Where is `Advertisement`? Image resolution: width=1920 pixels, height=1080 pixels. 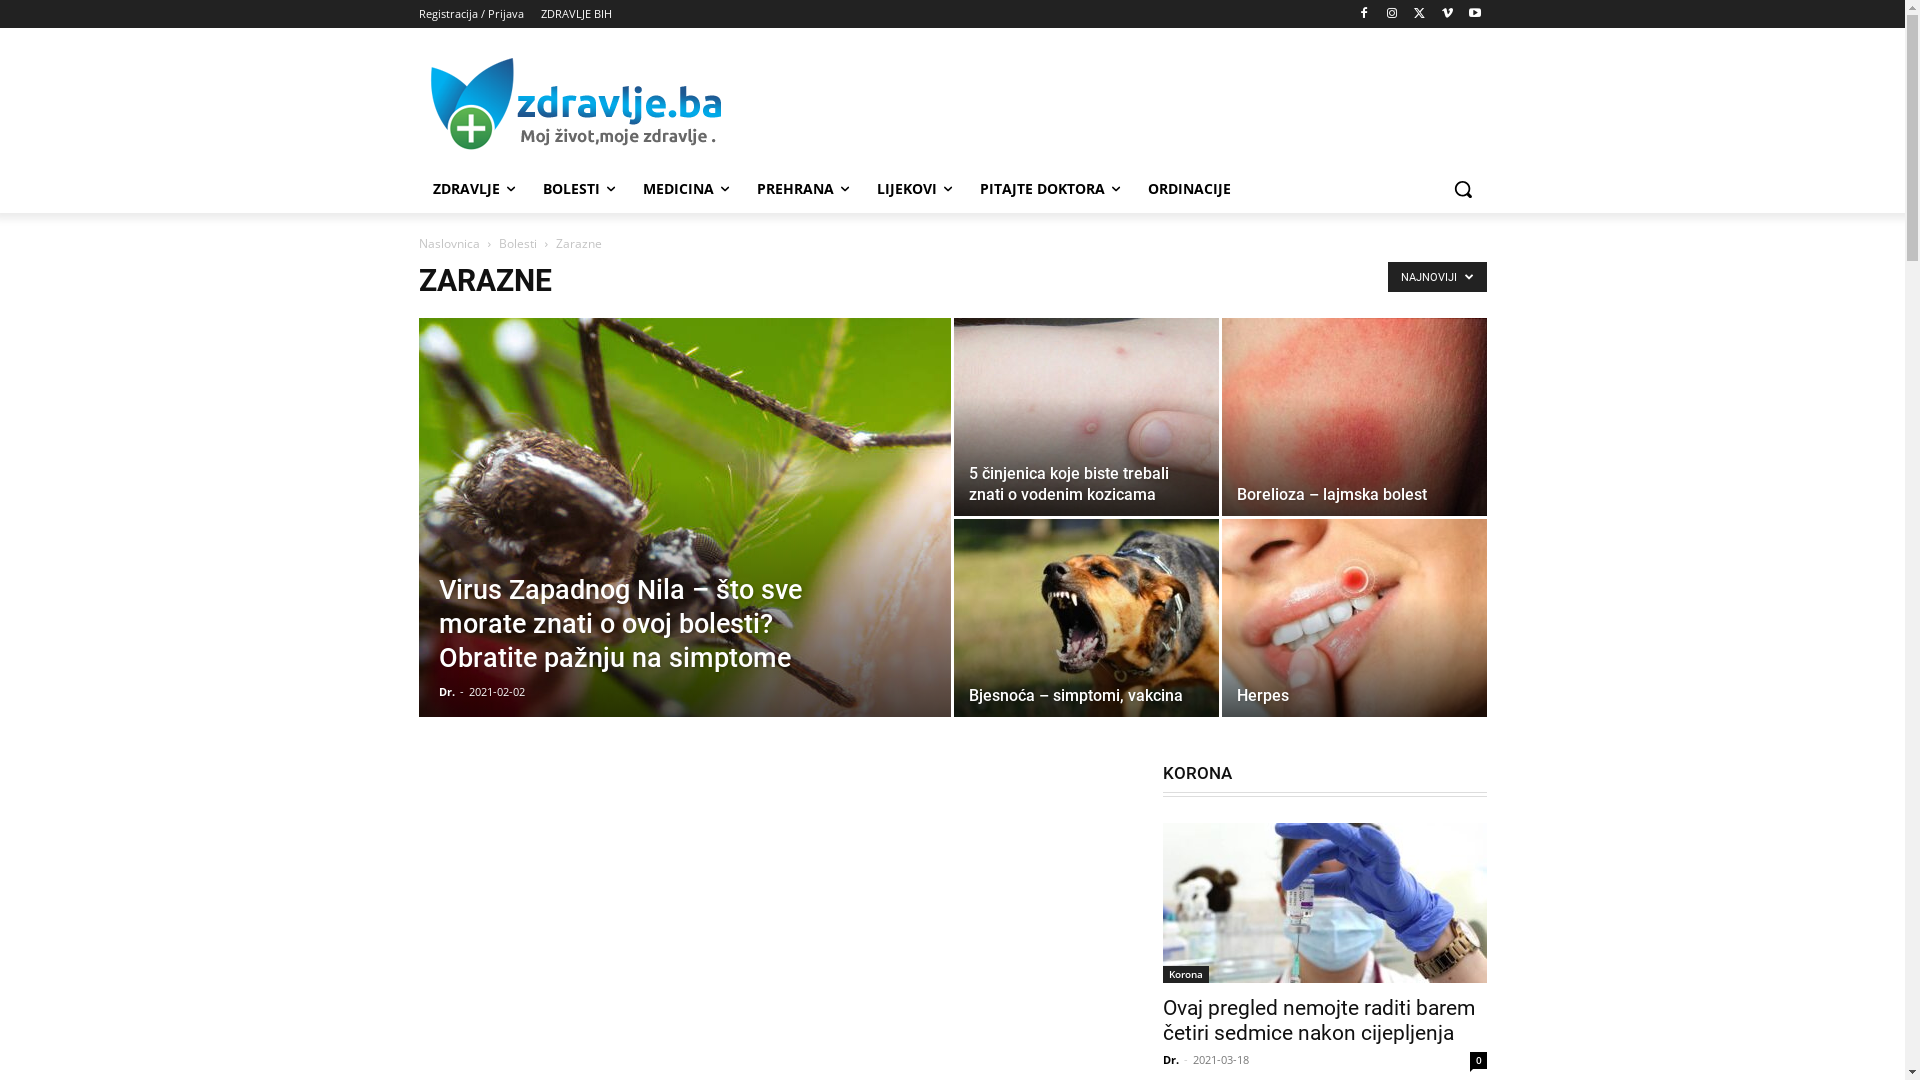 Advertisement is located at coordinates (1103, 103).